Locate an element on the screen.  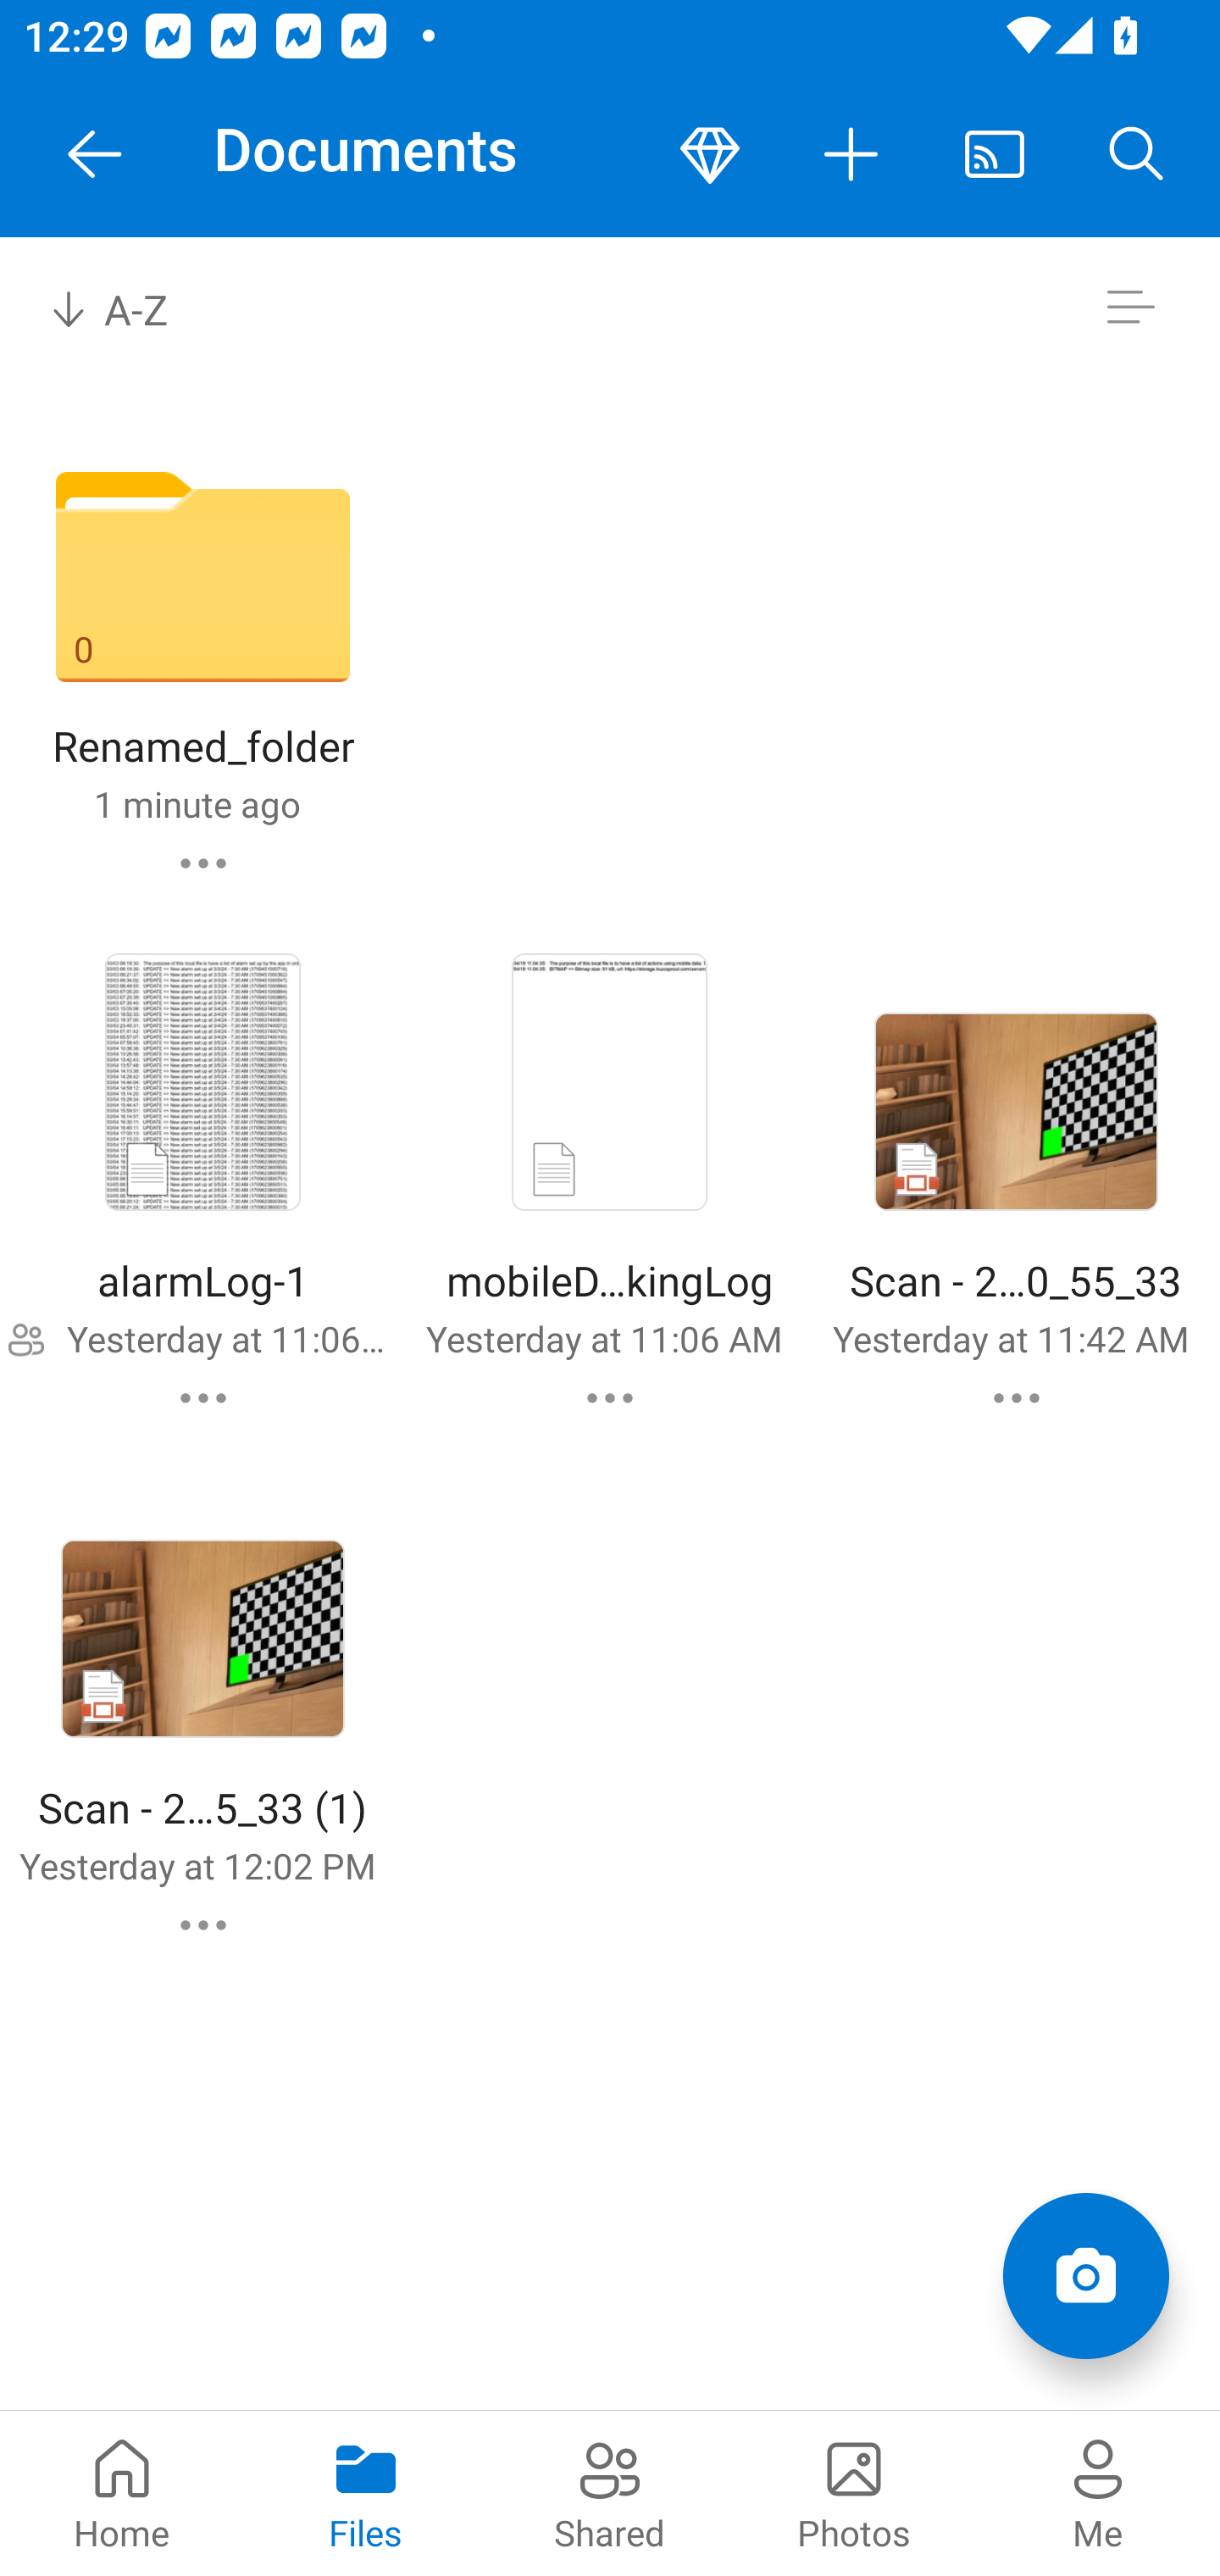
Yesterday at 11:06 AM is located at coordinates (225, 1338).